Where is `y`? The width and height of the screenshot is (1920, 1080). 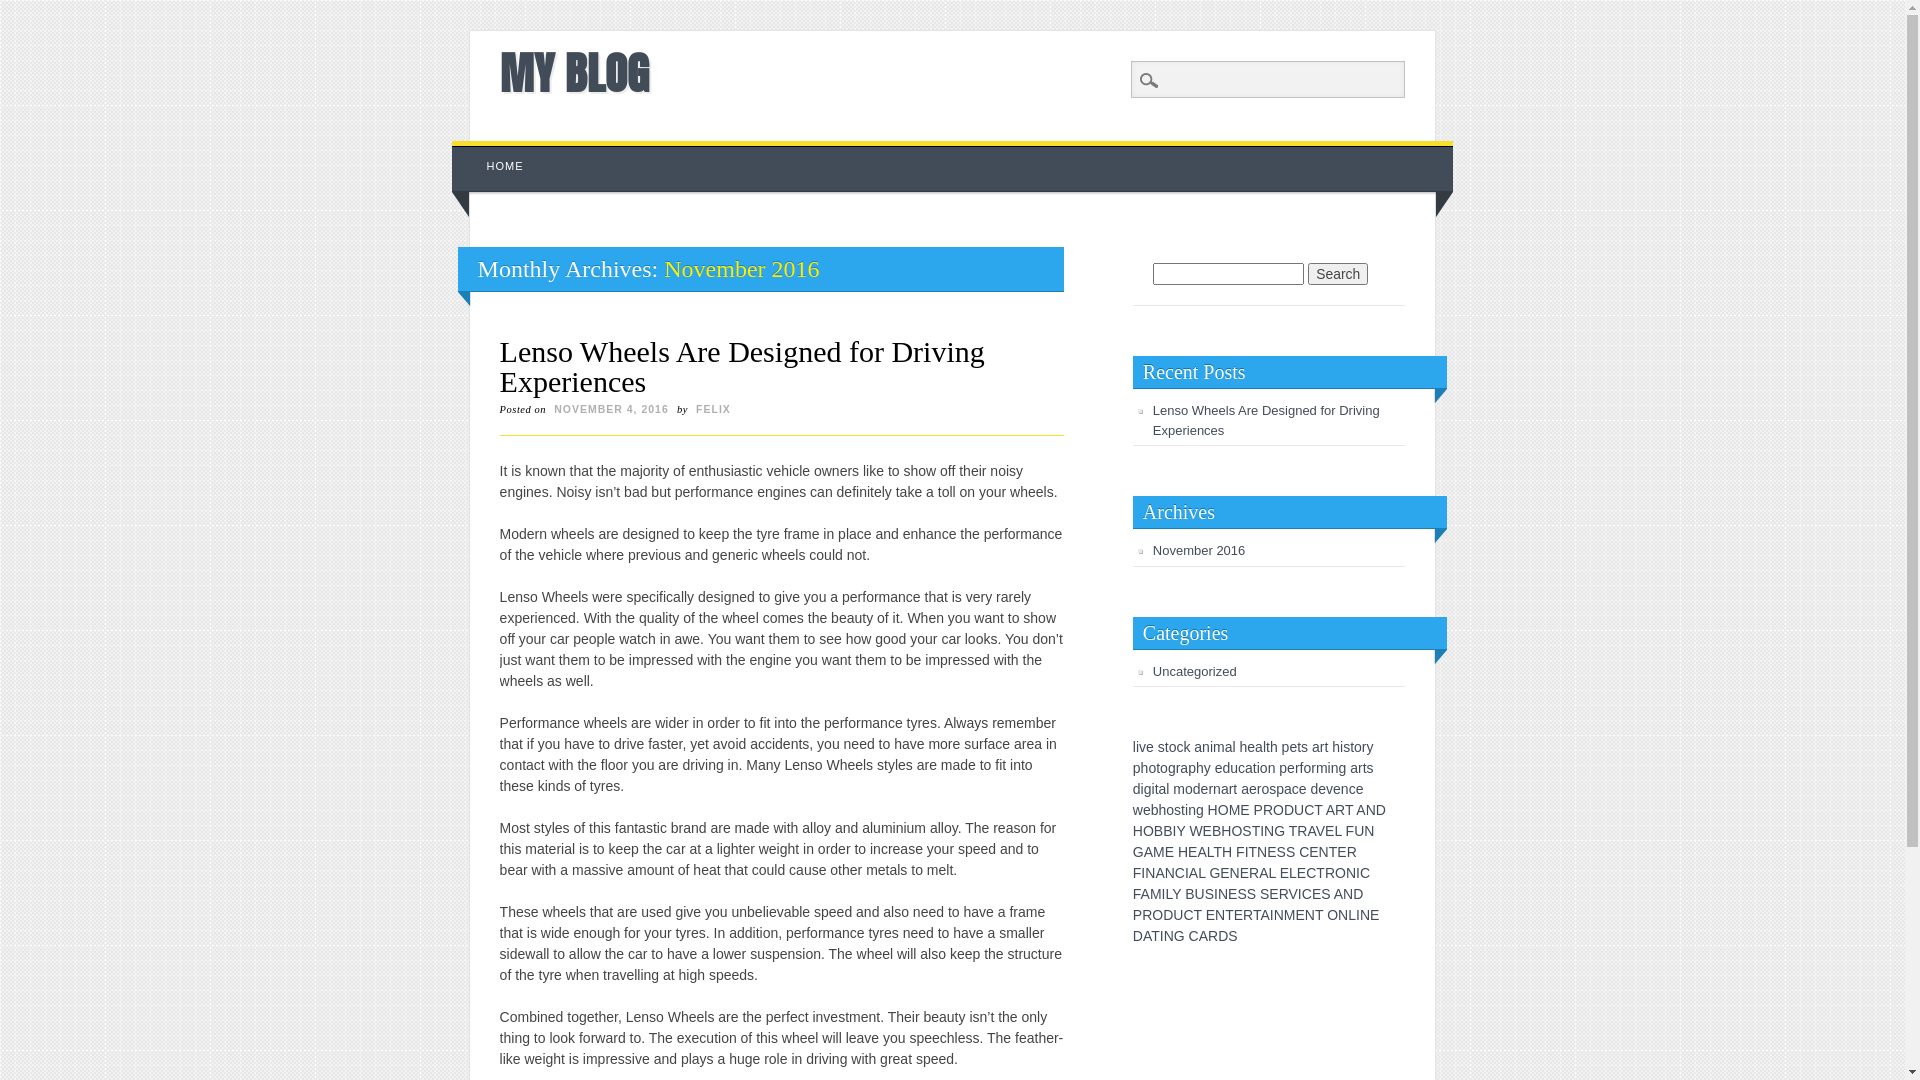
y is located at coordinates (1208, 768).